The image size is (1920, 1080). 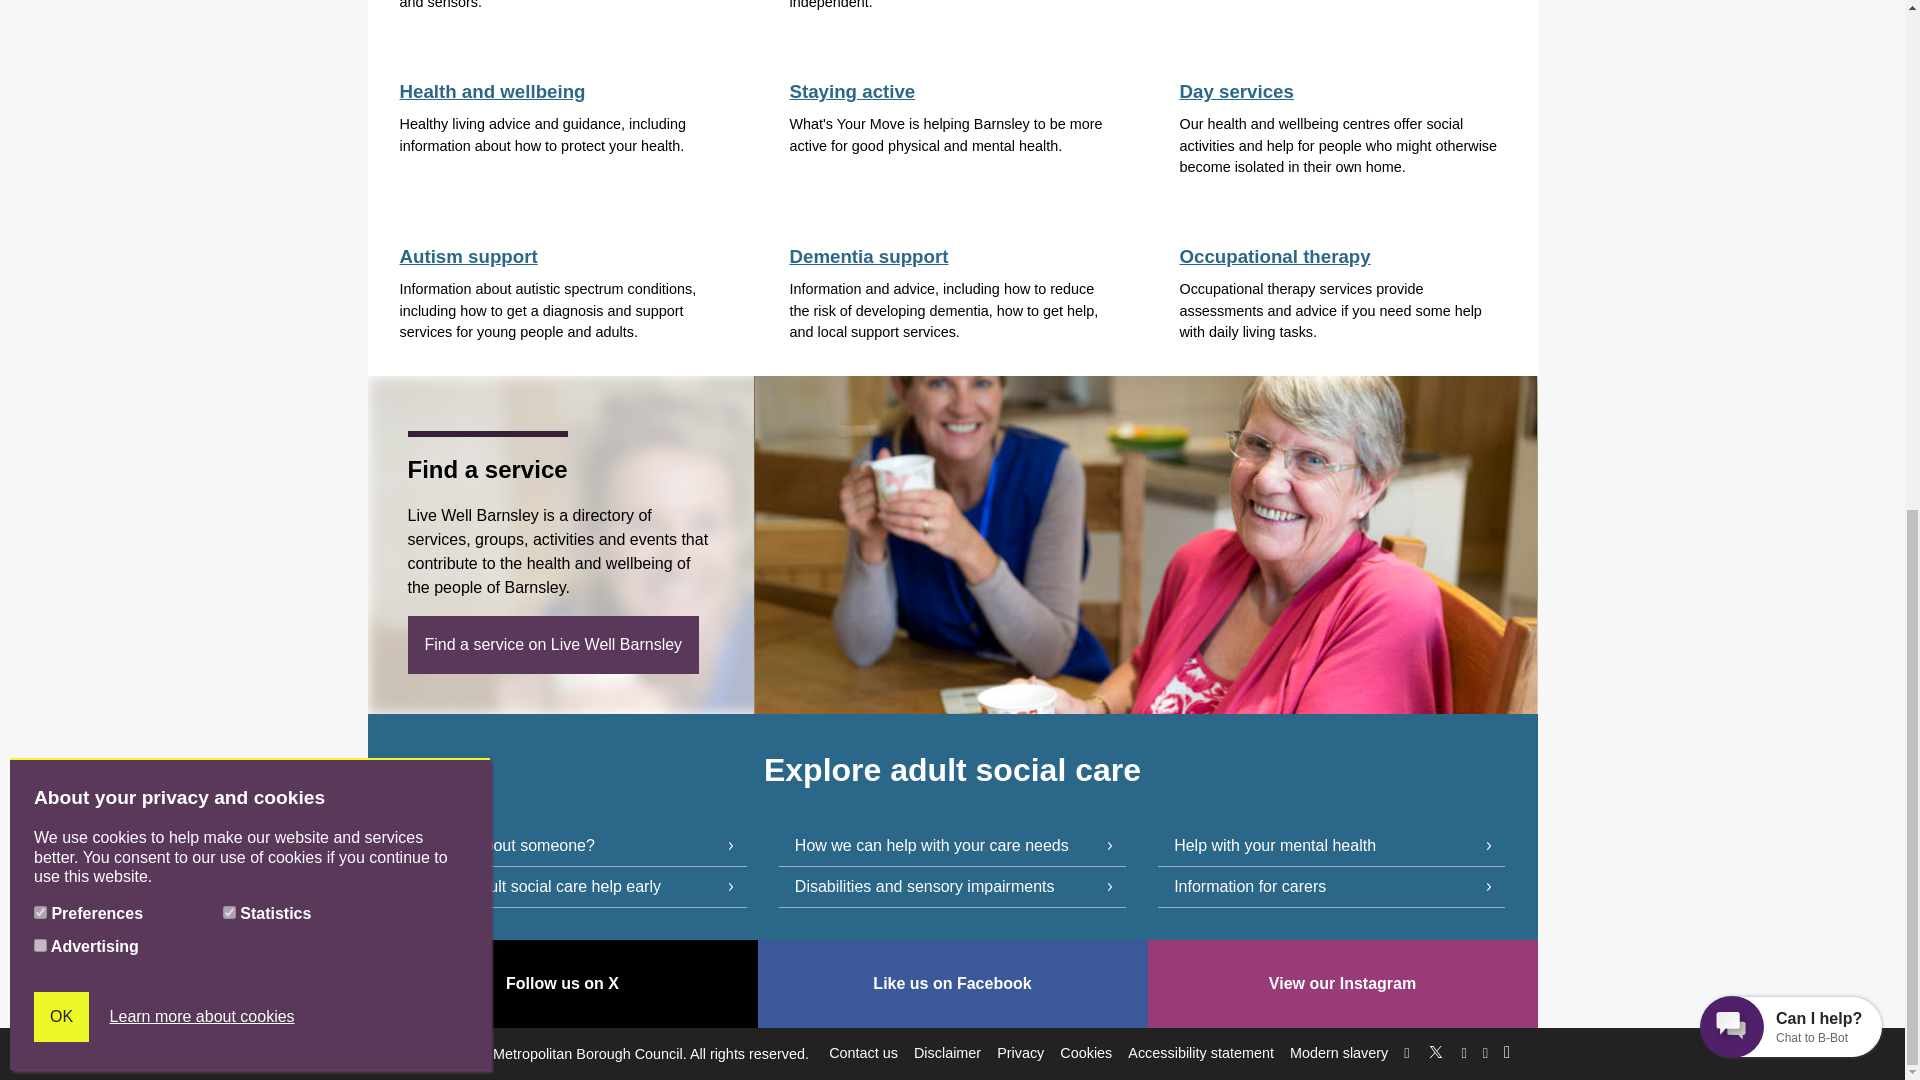 I want to click on Find a service on Live Well Barnsley, so click(x=554, y=644).